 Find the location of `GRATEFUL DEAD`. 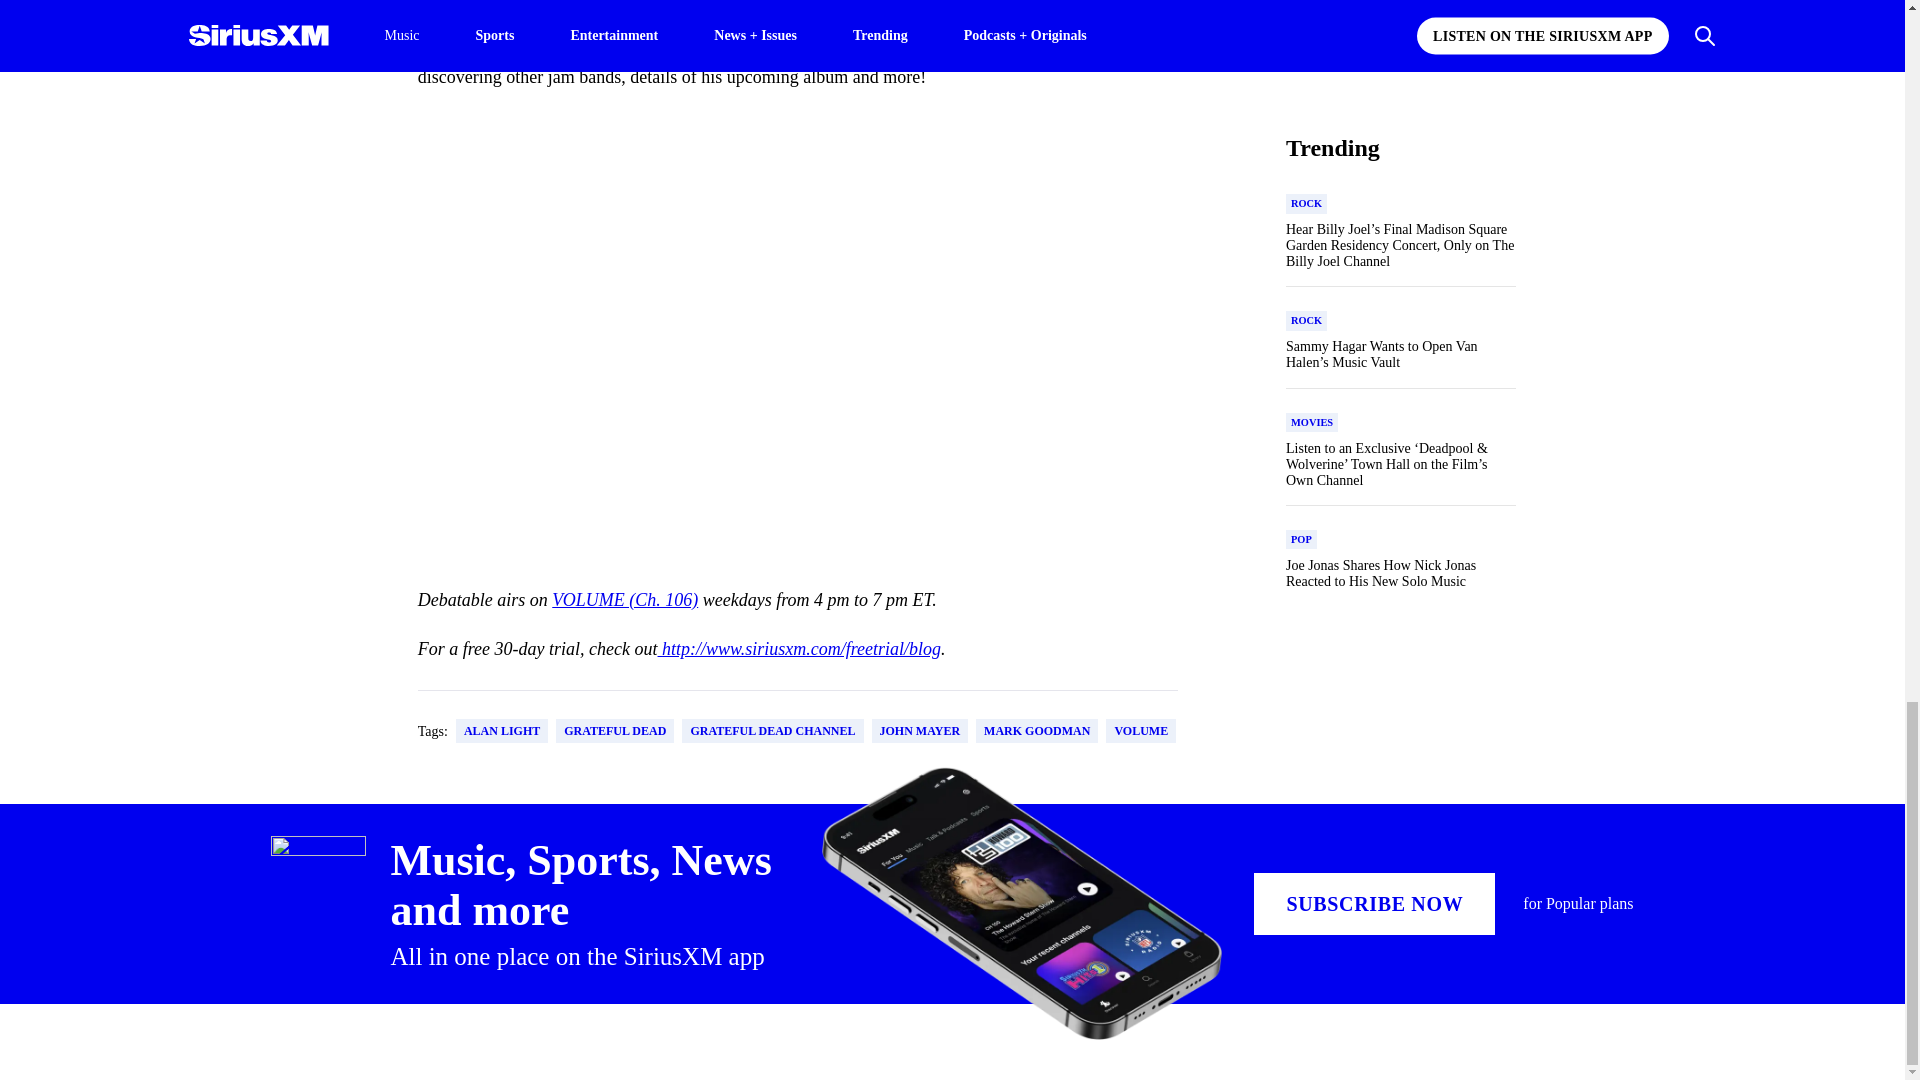

GRATEFUL DEAD is located at coordinates (614, 731).